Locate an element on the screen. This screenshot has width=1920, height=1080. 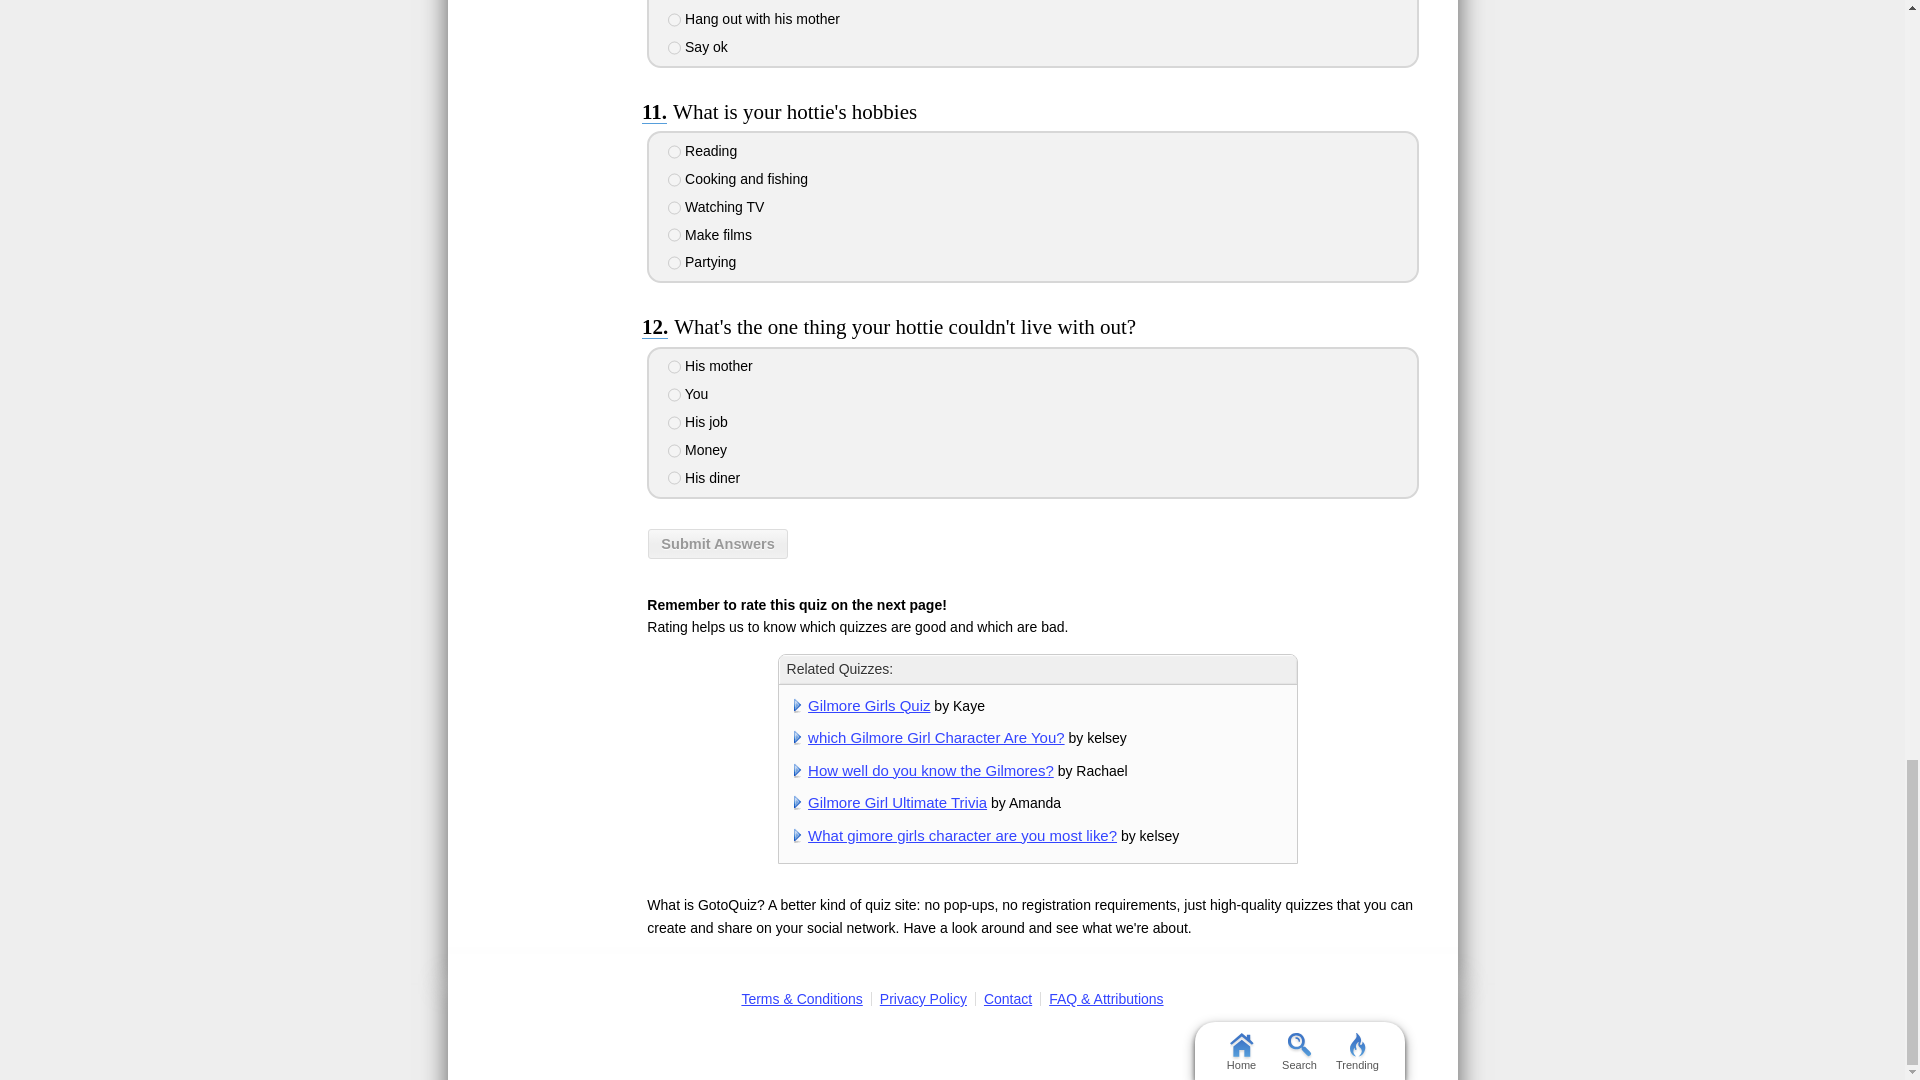
How well do you know the Gilmores? is located at coordinates (931, 770).